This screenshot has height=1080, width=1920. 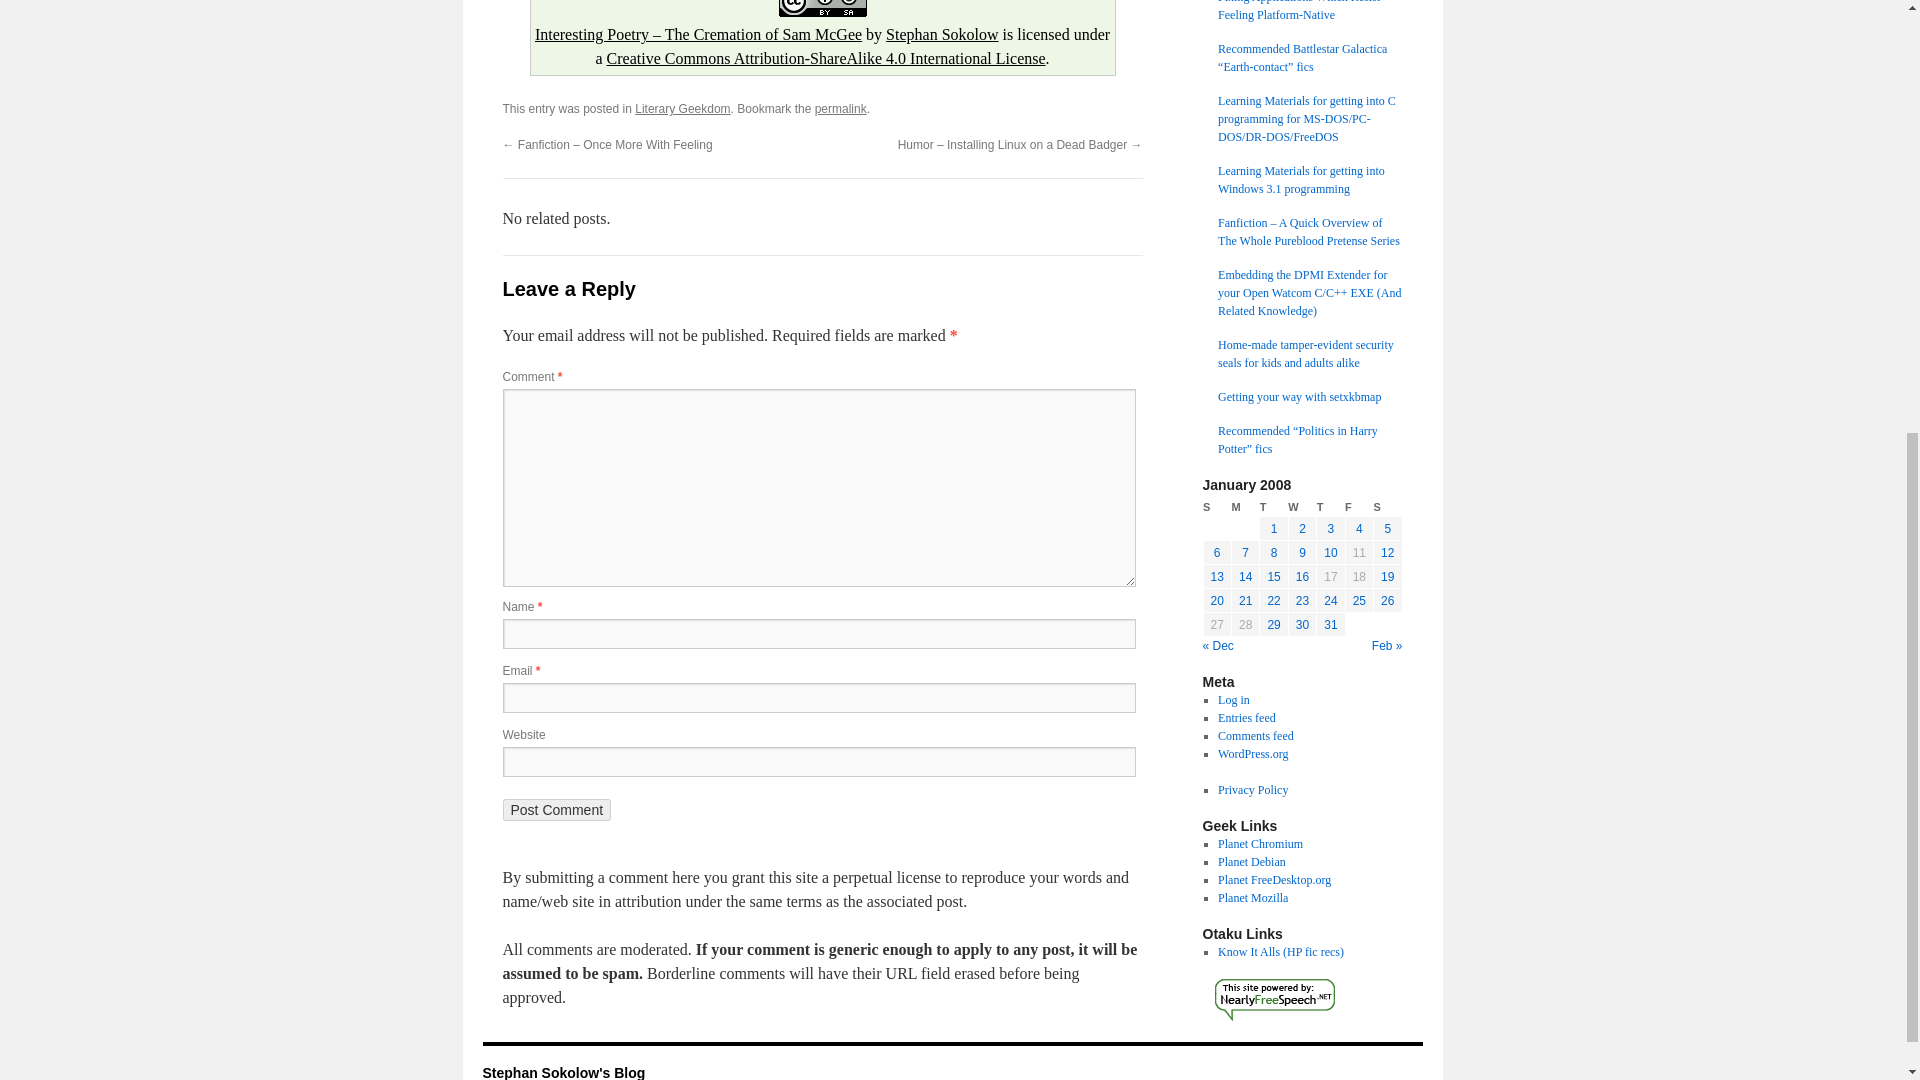 I want to click on Sunday, so click(x=1216, y=506).